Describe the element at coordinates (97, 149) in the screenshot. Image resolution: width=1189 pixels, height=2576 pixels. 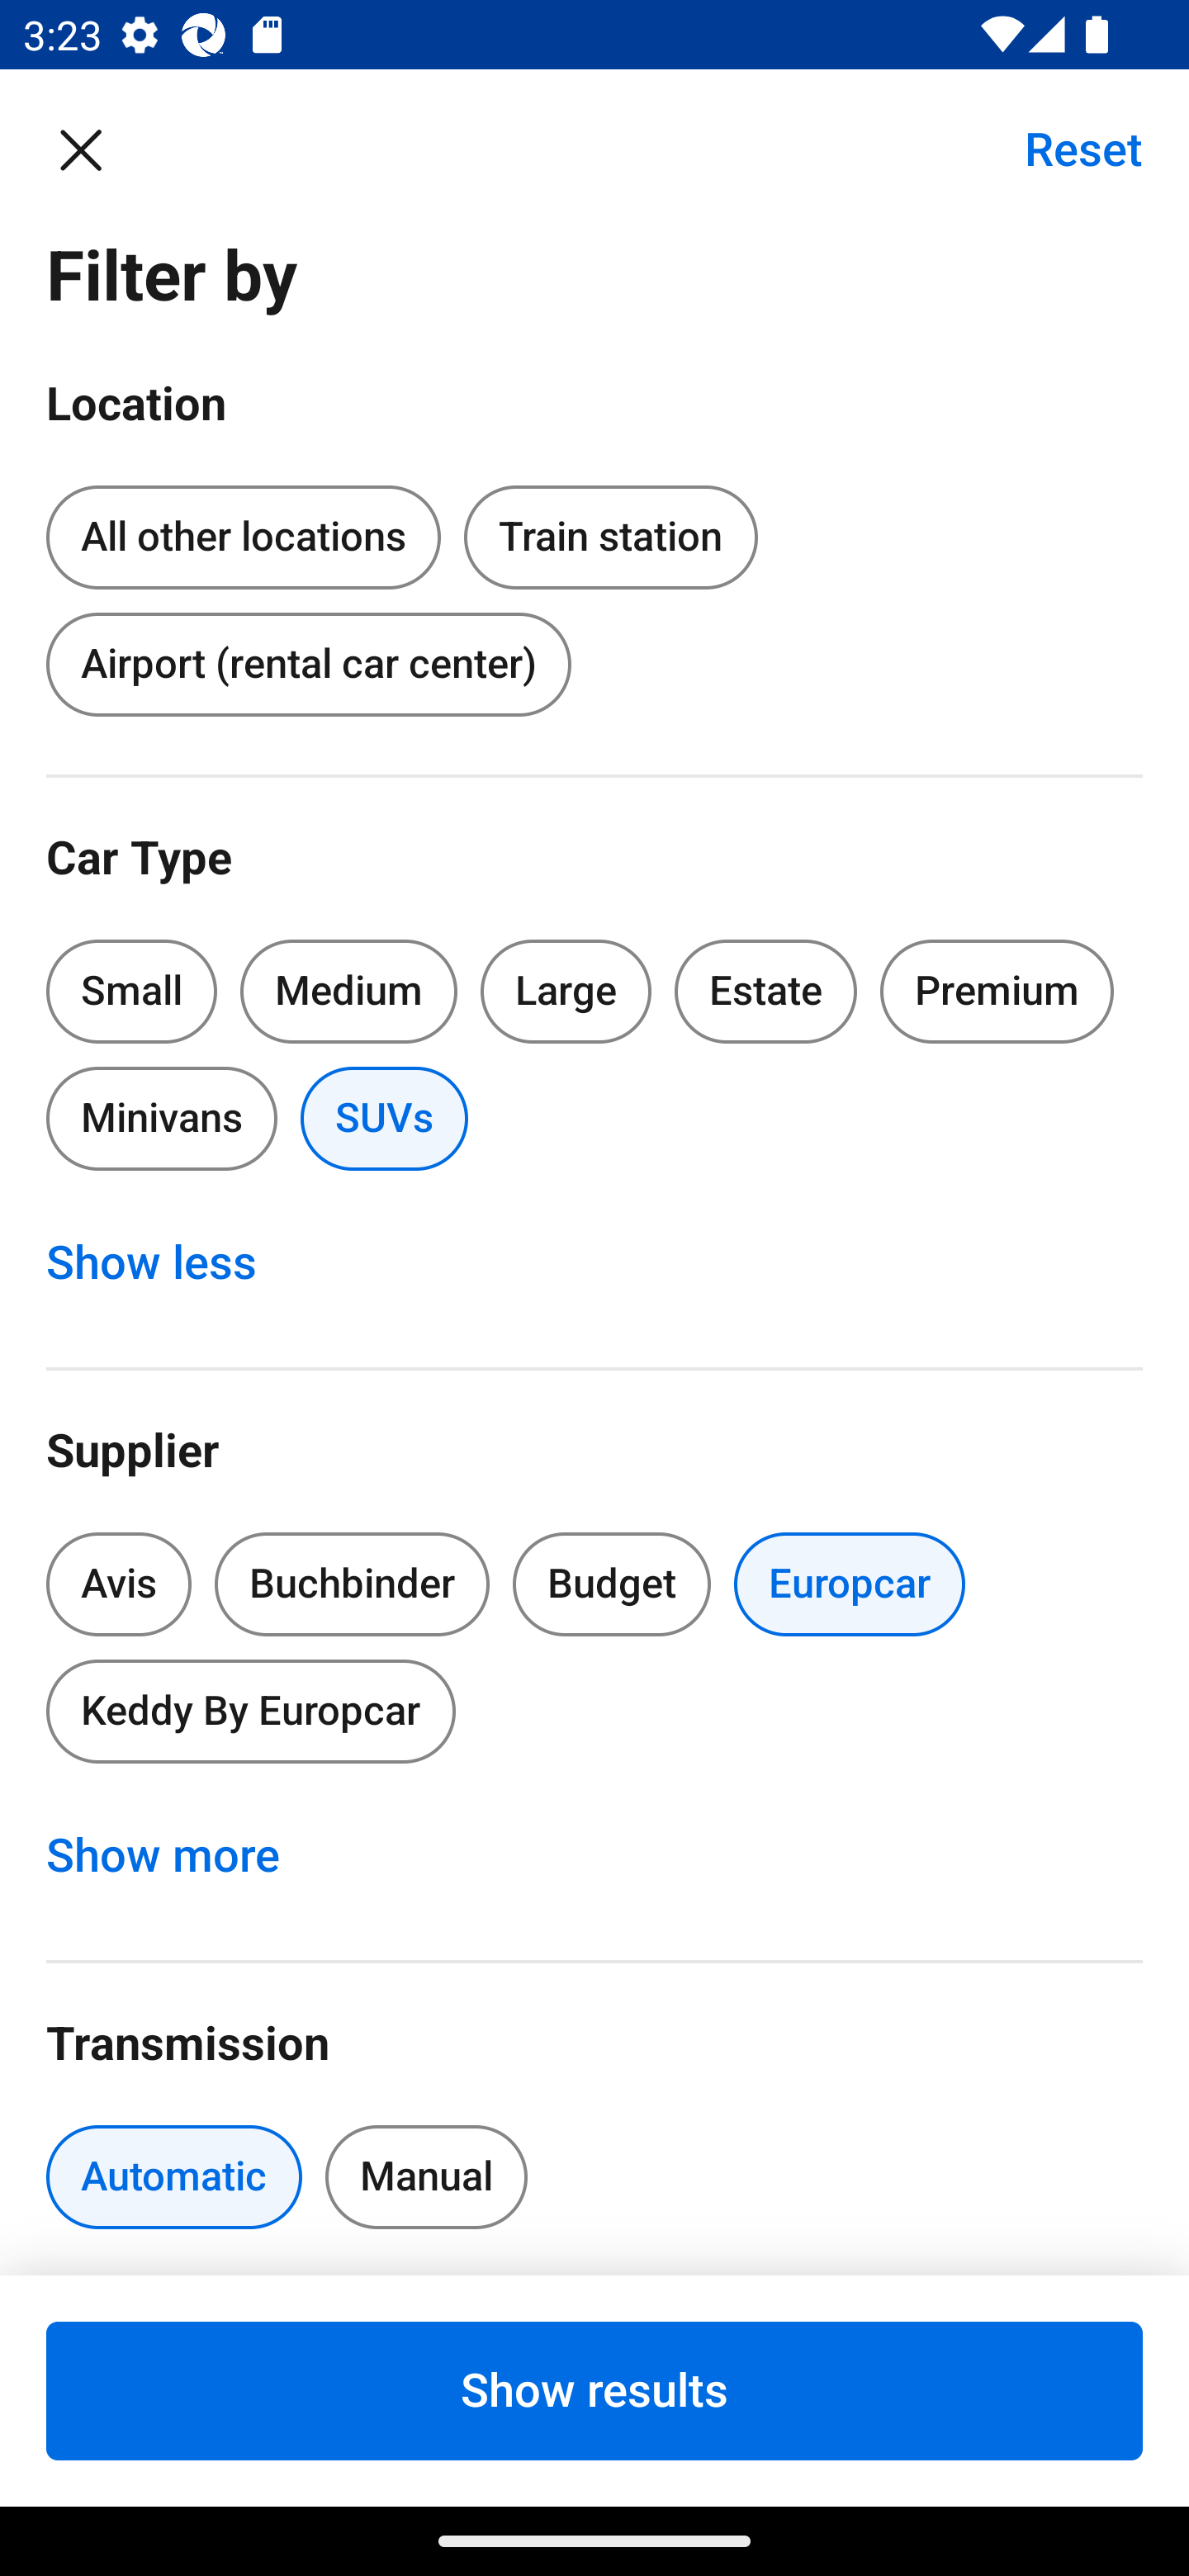
I see `Close` at that location.